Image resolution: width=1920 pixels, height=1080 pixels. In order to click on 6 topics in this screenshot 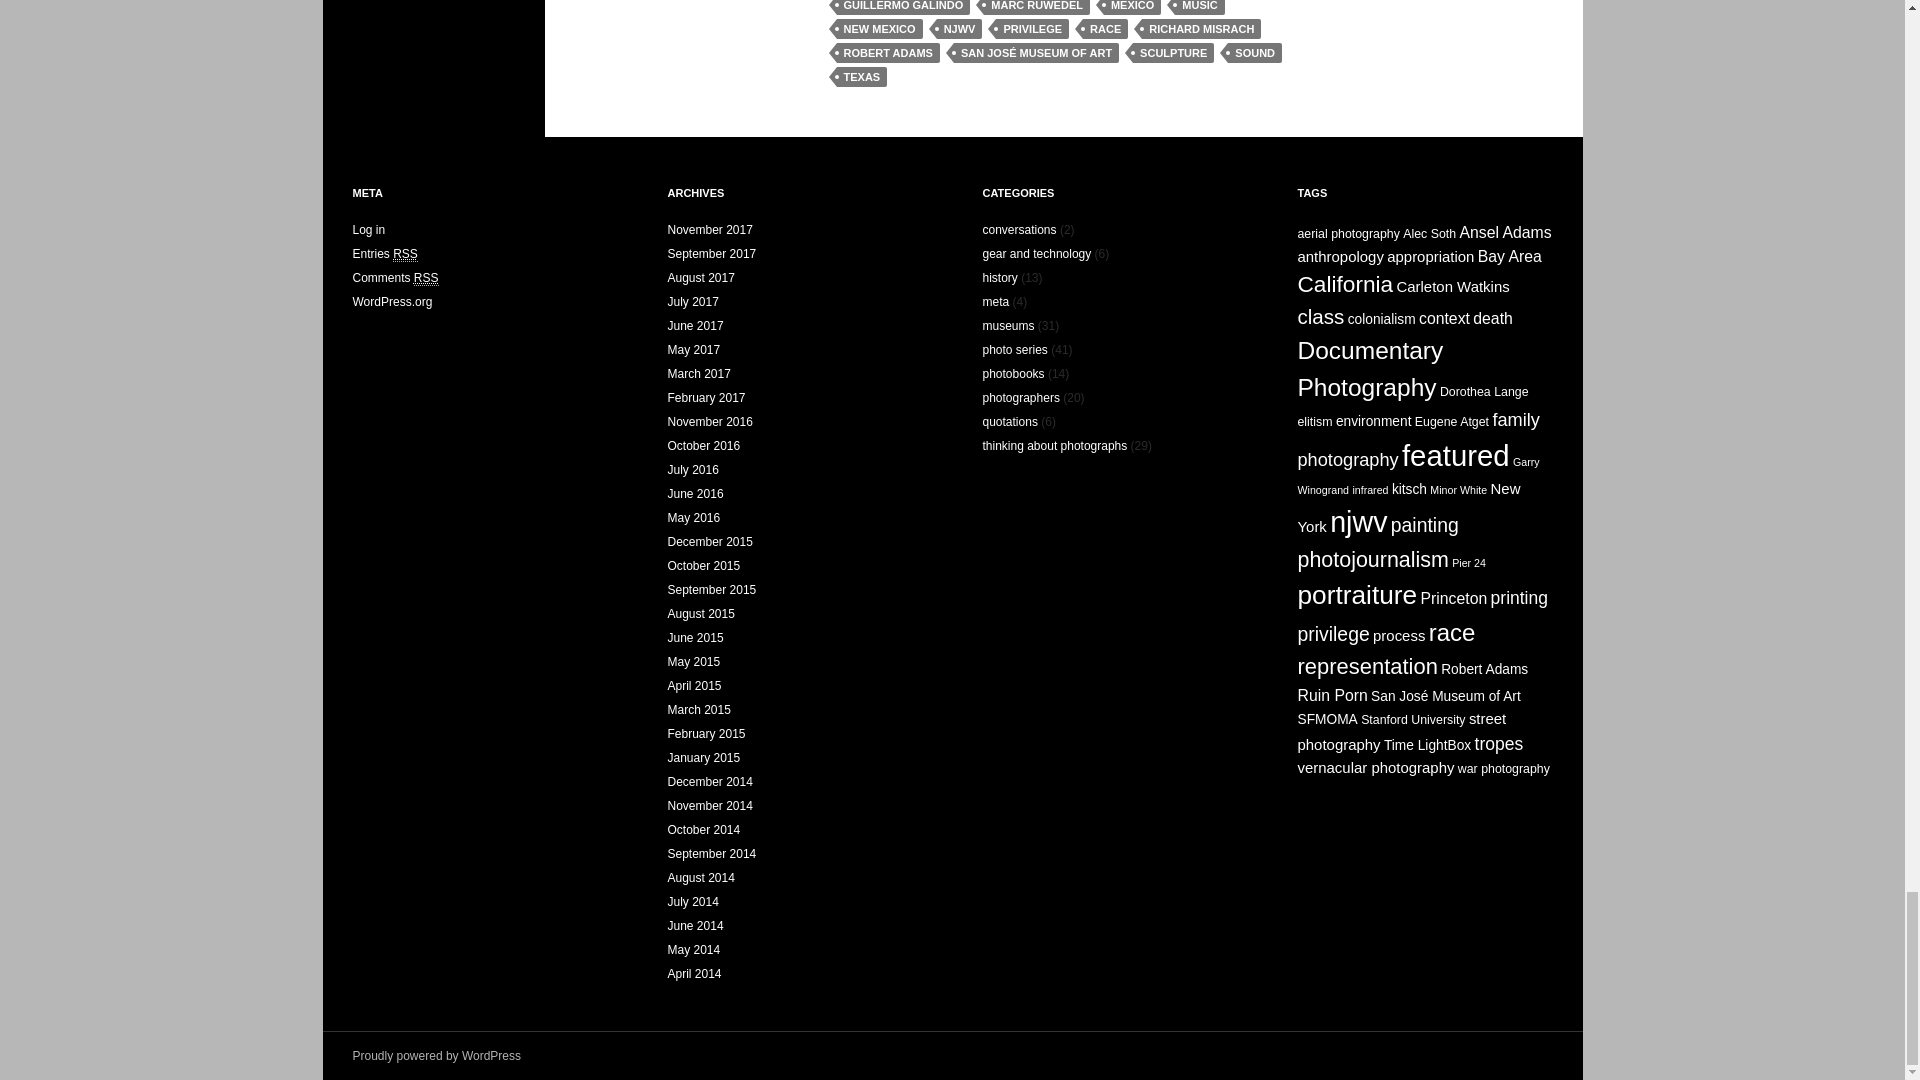, I will do `click(1452, 286)`.